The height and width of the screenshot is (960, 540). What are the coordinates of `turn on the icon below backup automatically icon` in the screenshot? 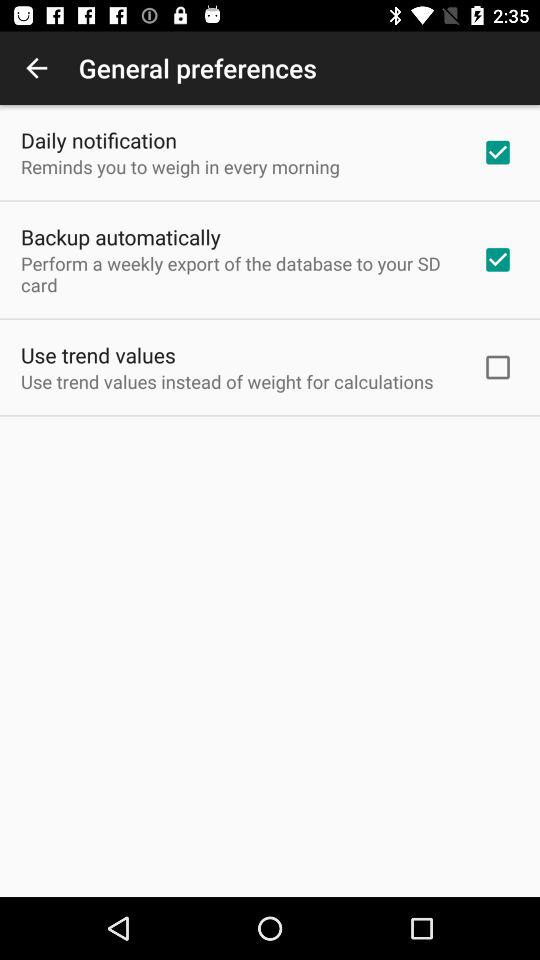 It's located at (238, 274).